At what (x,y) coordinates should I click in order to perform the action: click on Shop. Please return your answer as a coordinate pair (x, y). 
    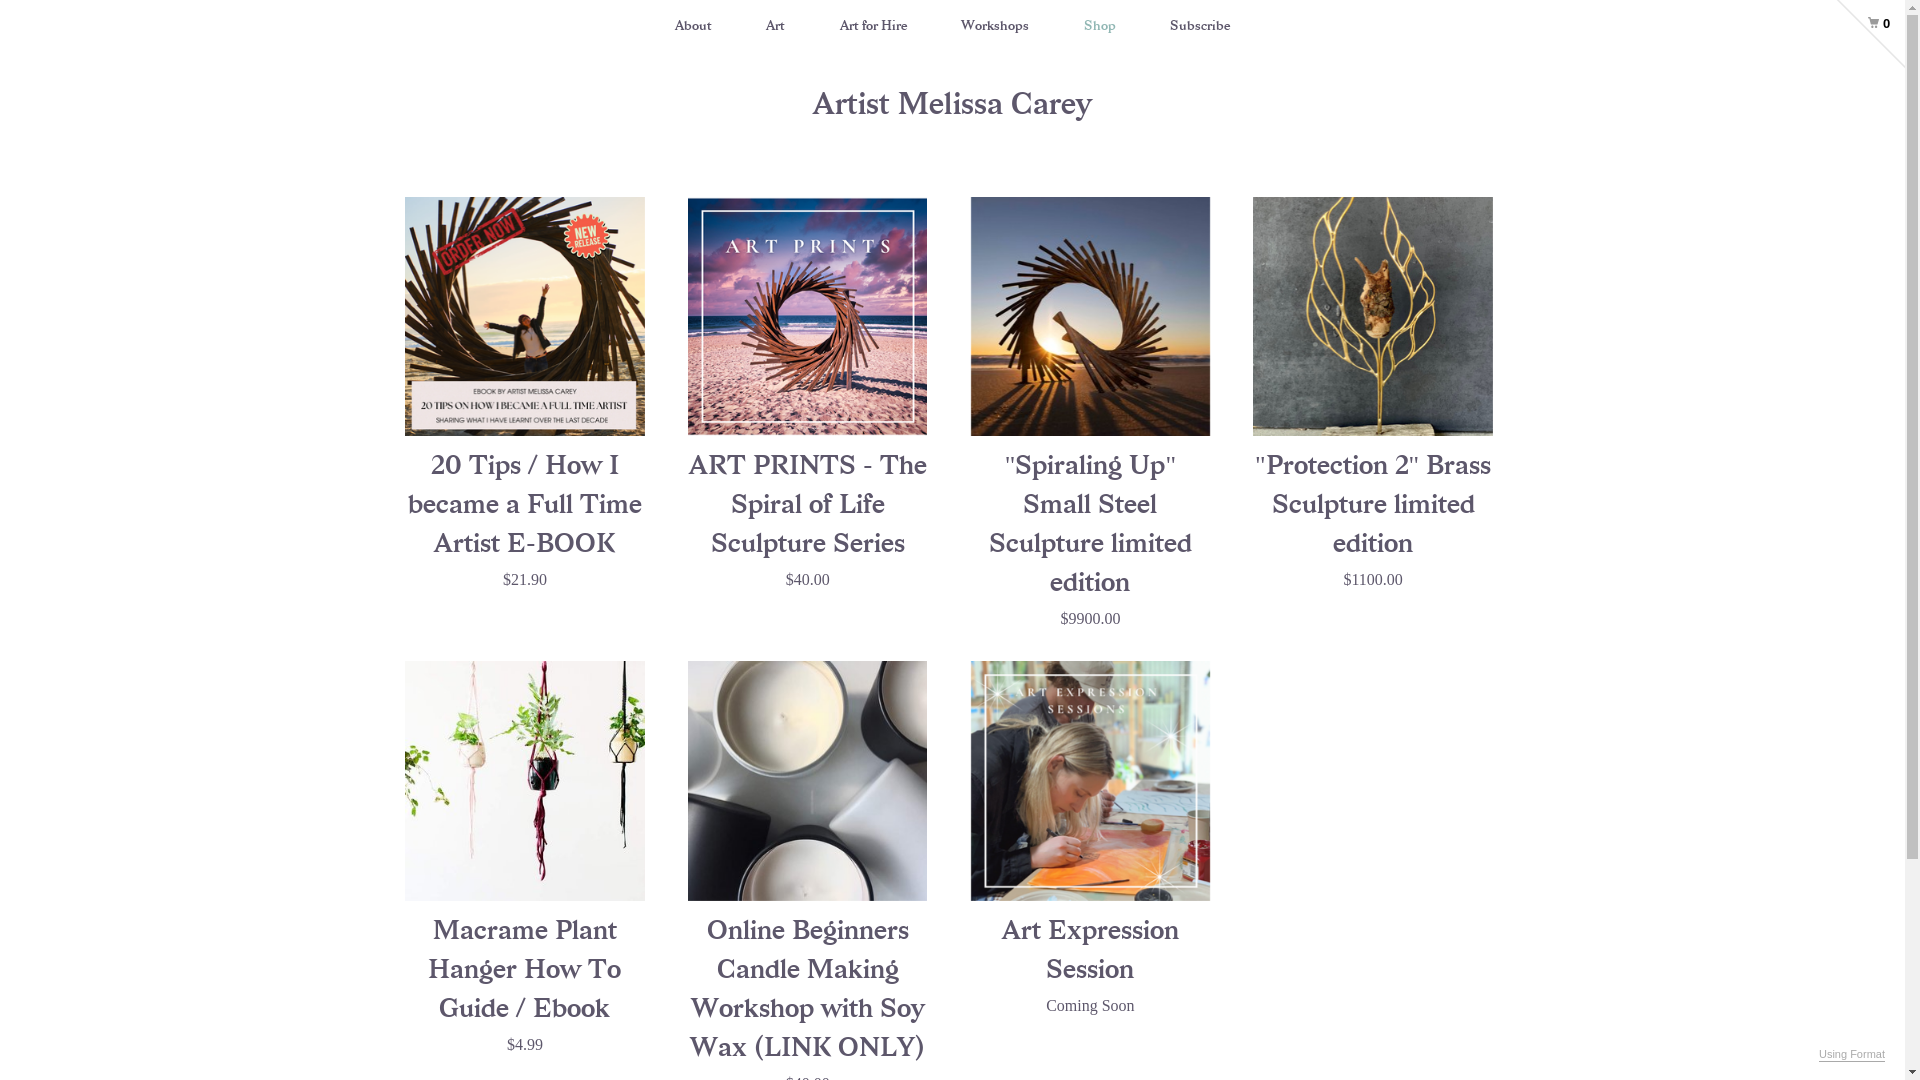
    Looking at the image, I should click on (1100, 26).